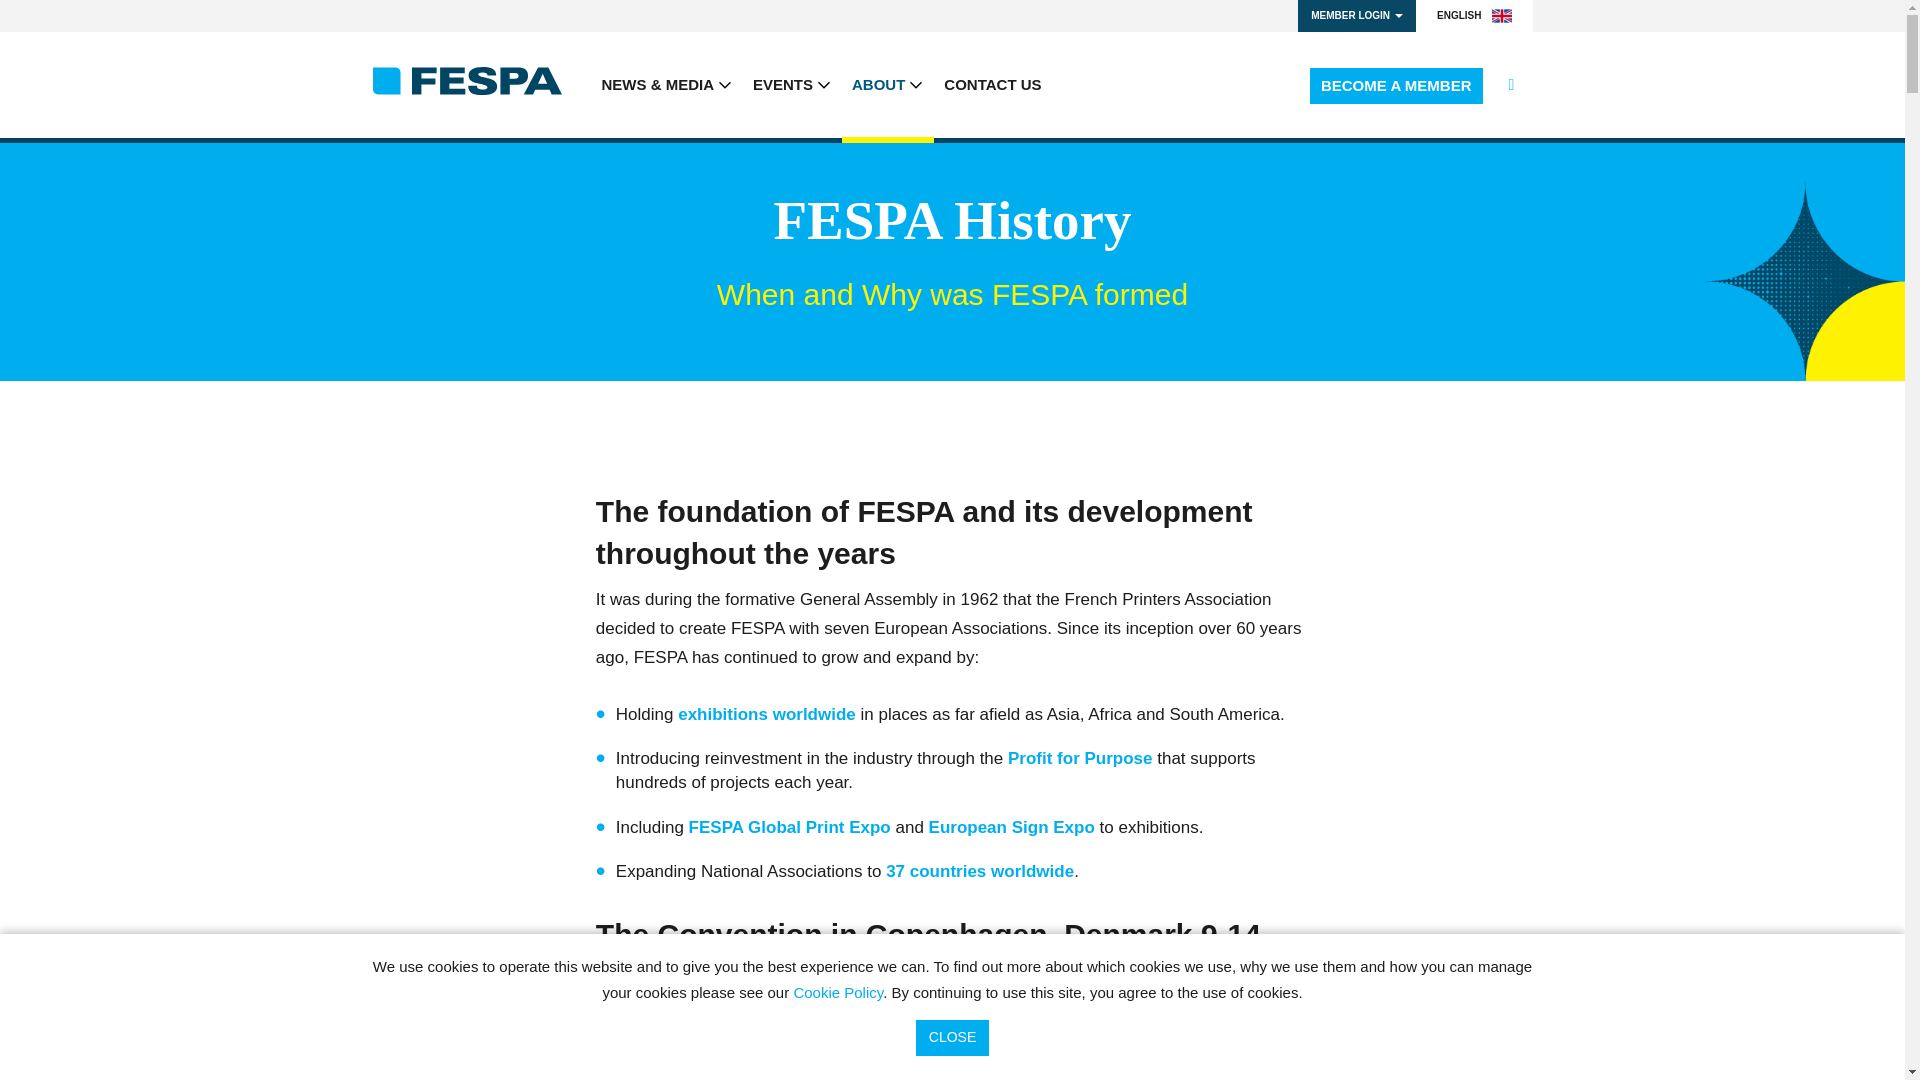  I want to click on MEMBER LOGIN, so click(1356, 16).